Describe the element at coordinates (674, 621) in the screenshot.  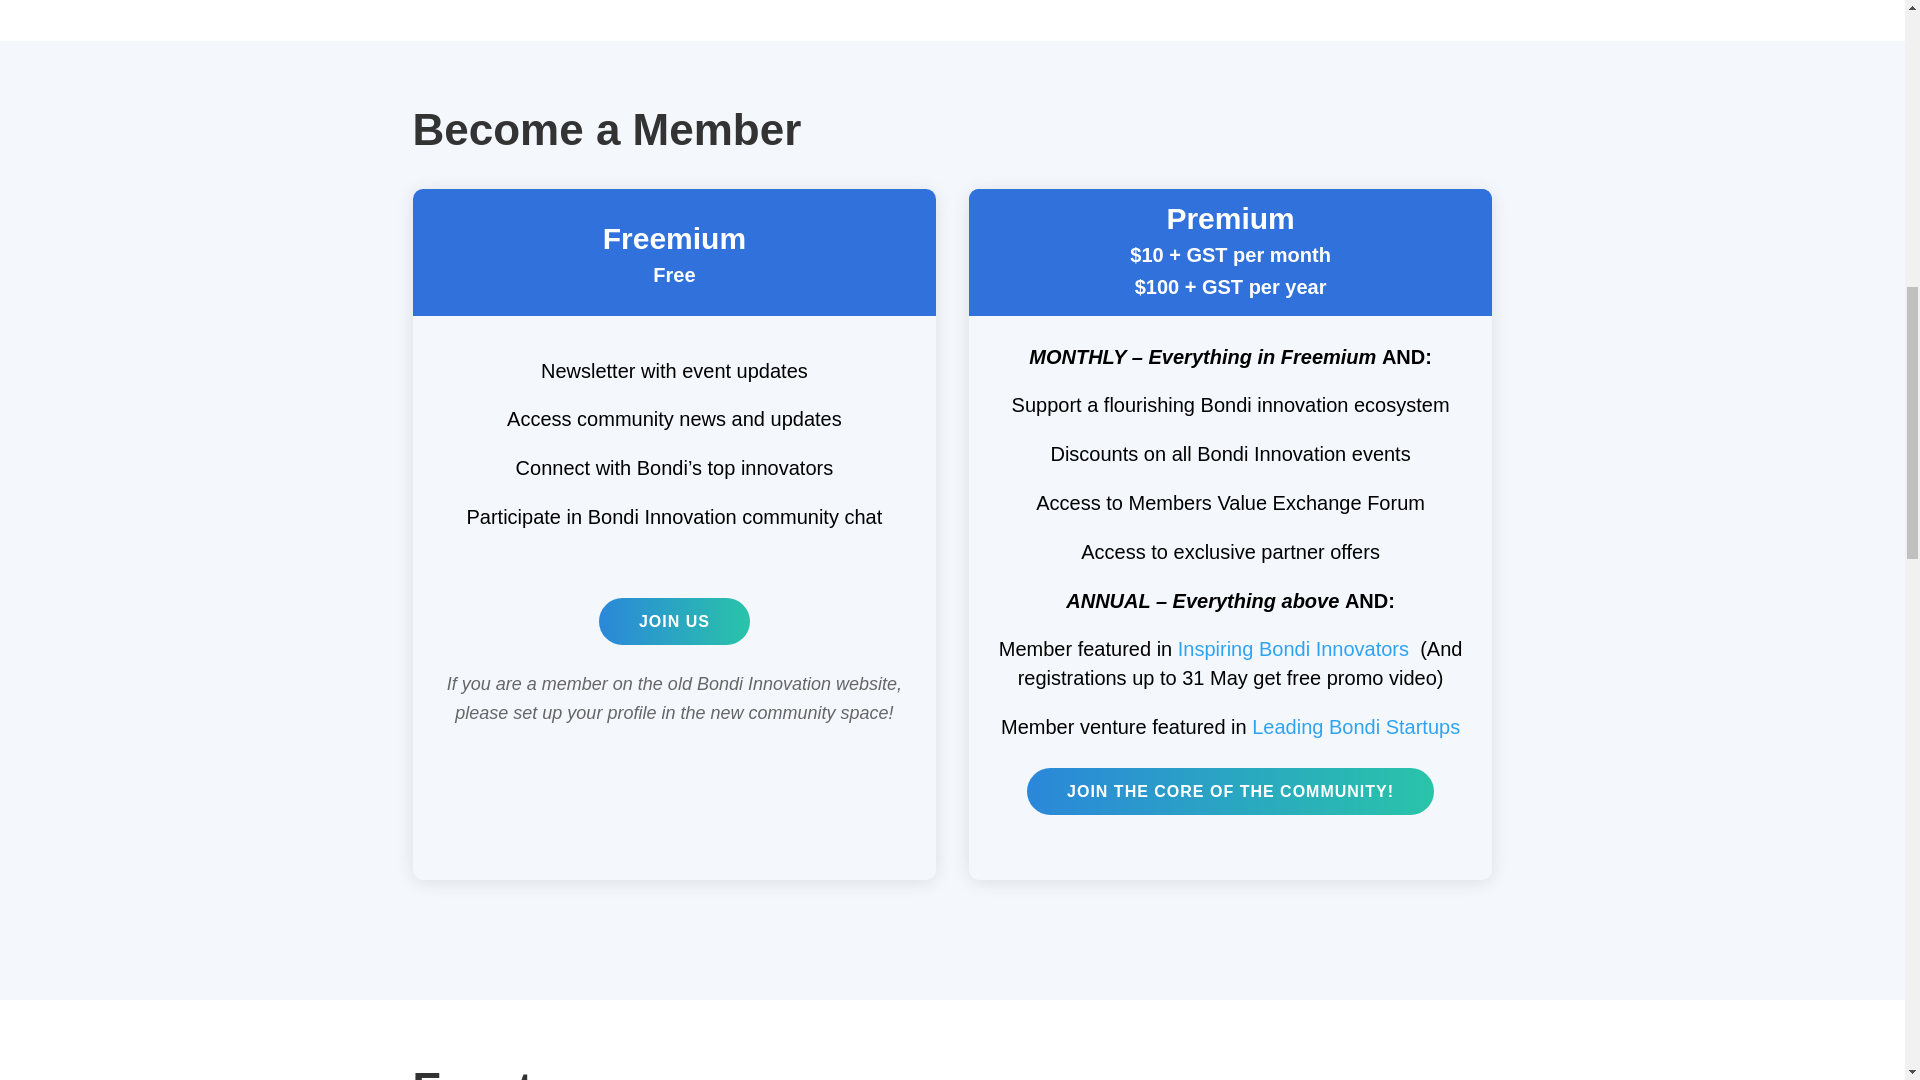
I see `JOIN US` at that location.